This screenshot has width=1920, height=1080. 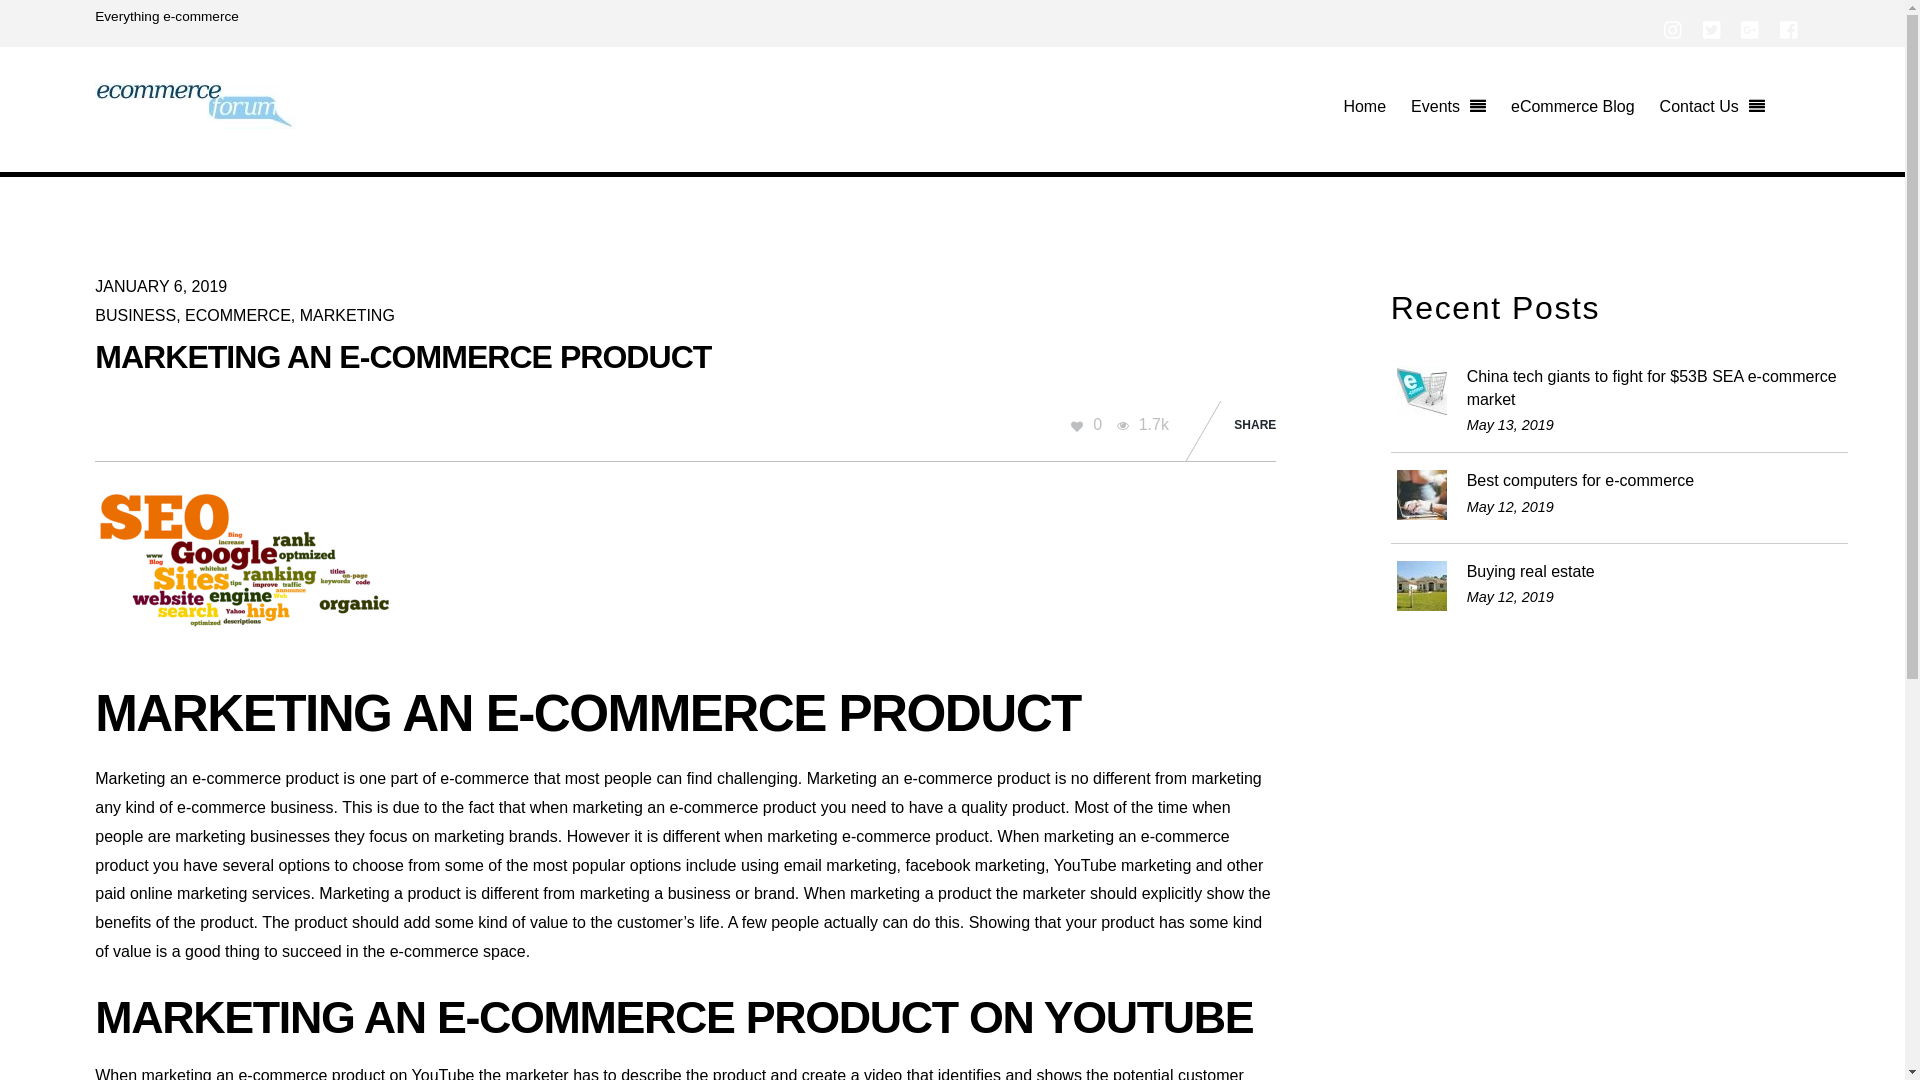 What do you see at coordinates (238, 315) in the screenshot?
I see `ECOMMERCE` at bounding box center [238, 315].